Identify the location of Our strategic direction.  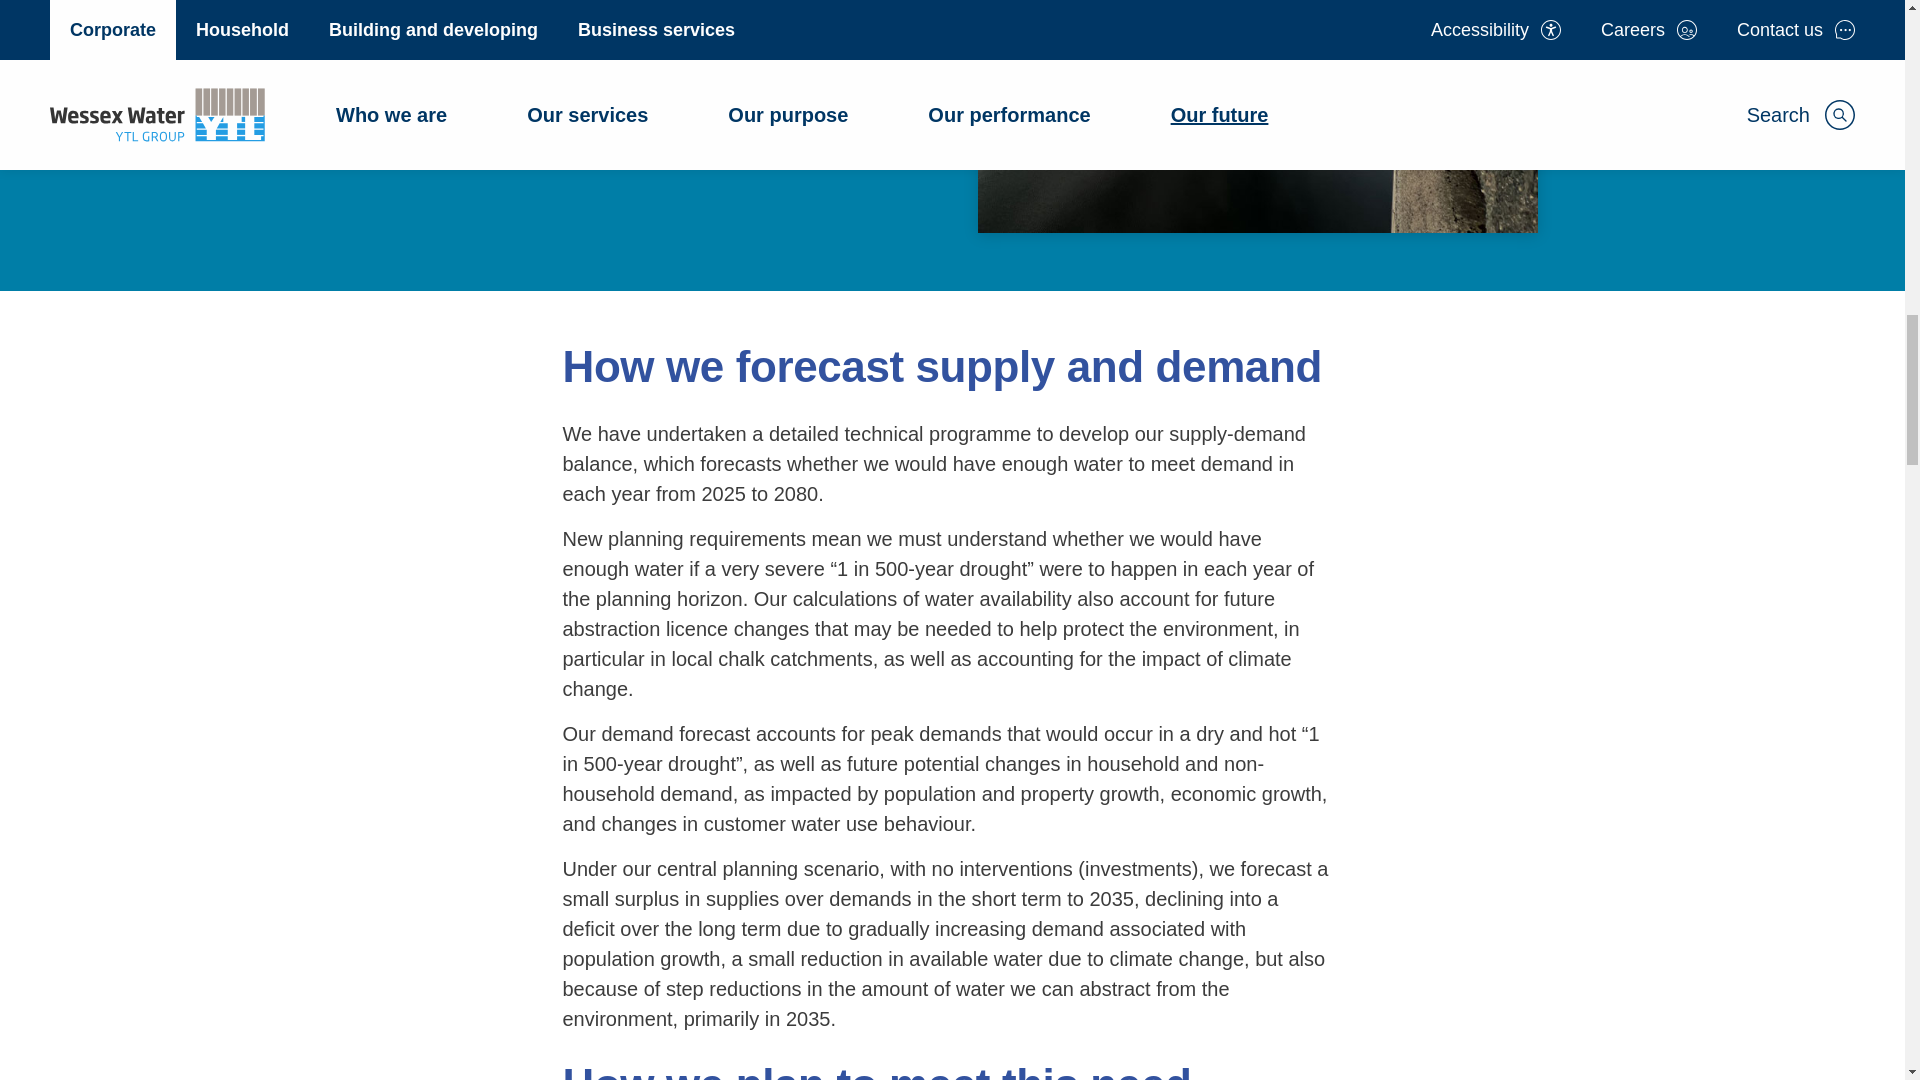
(586, 74).